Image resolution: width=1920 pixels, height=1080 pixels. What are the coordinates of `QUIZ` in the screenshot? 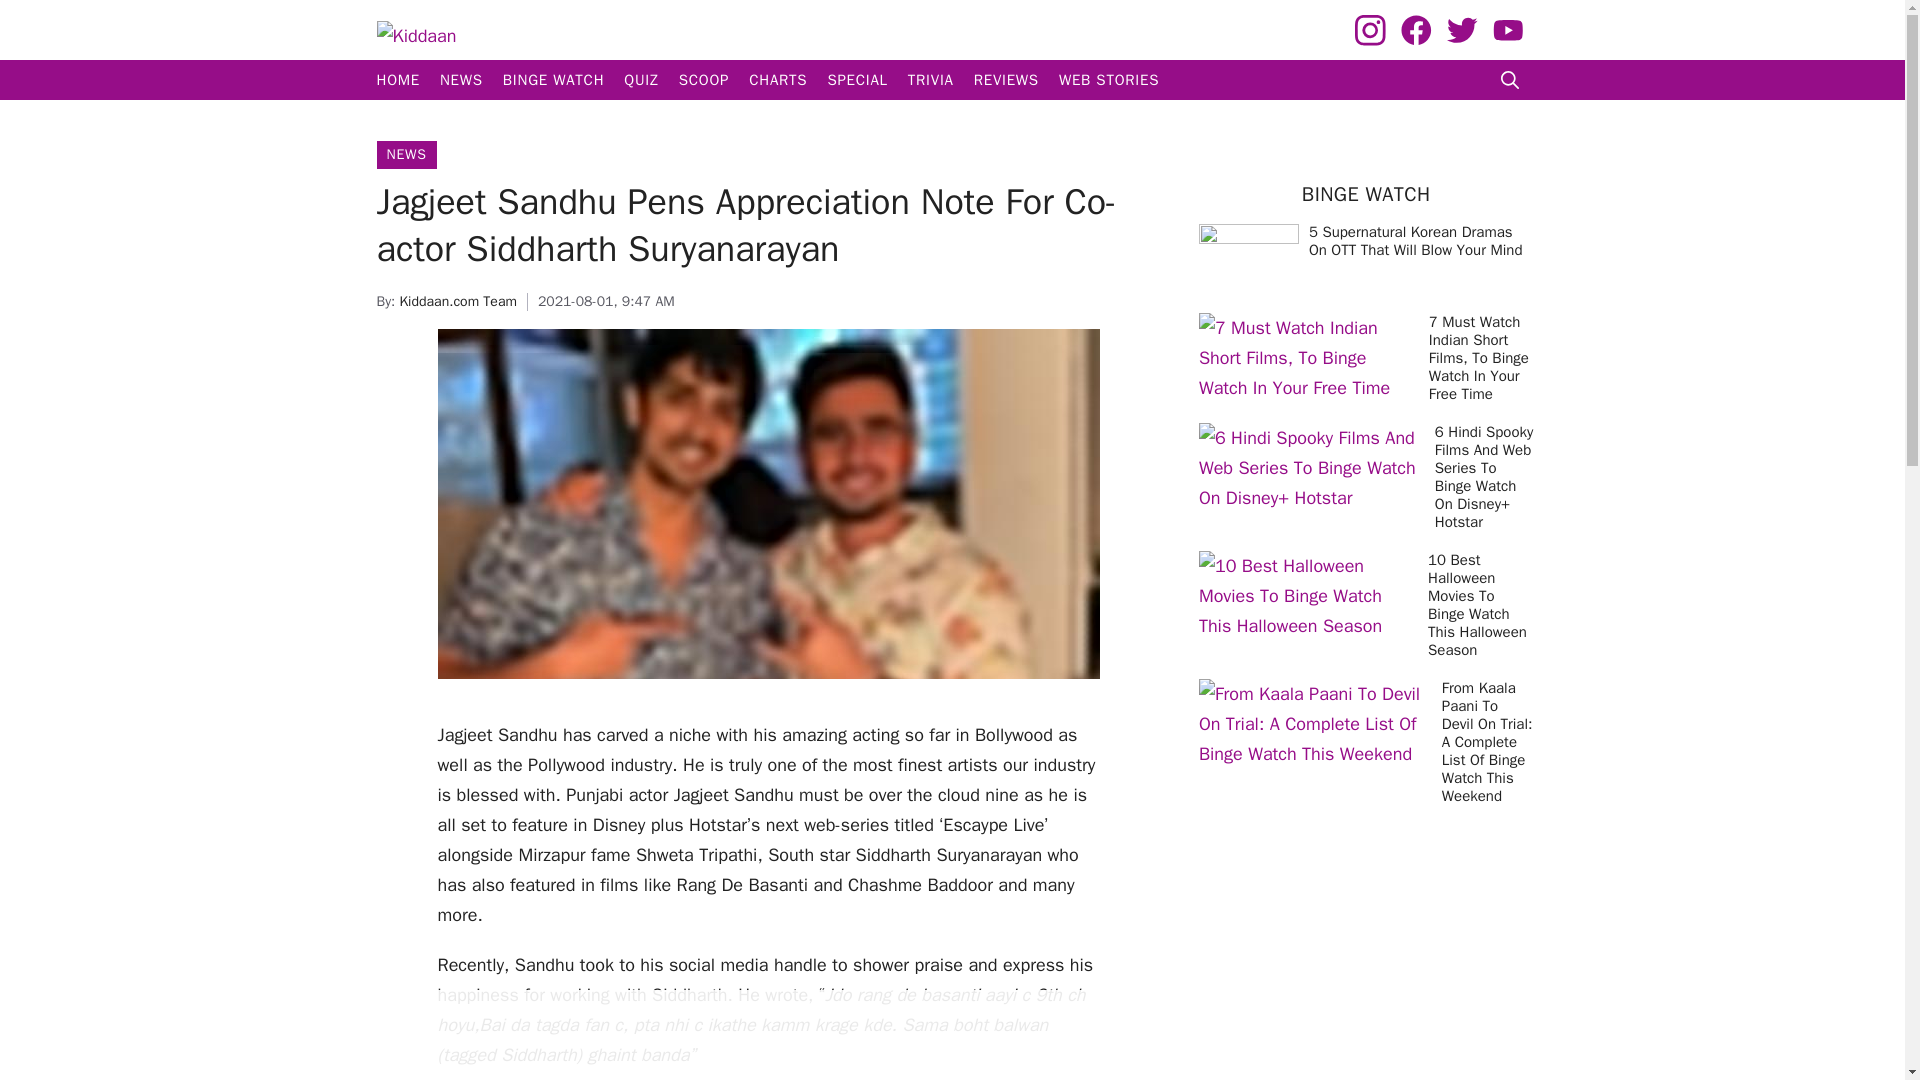 It's located at (641, 80).